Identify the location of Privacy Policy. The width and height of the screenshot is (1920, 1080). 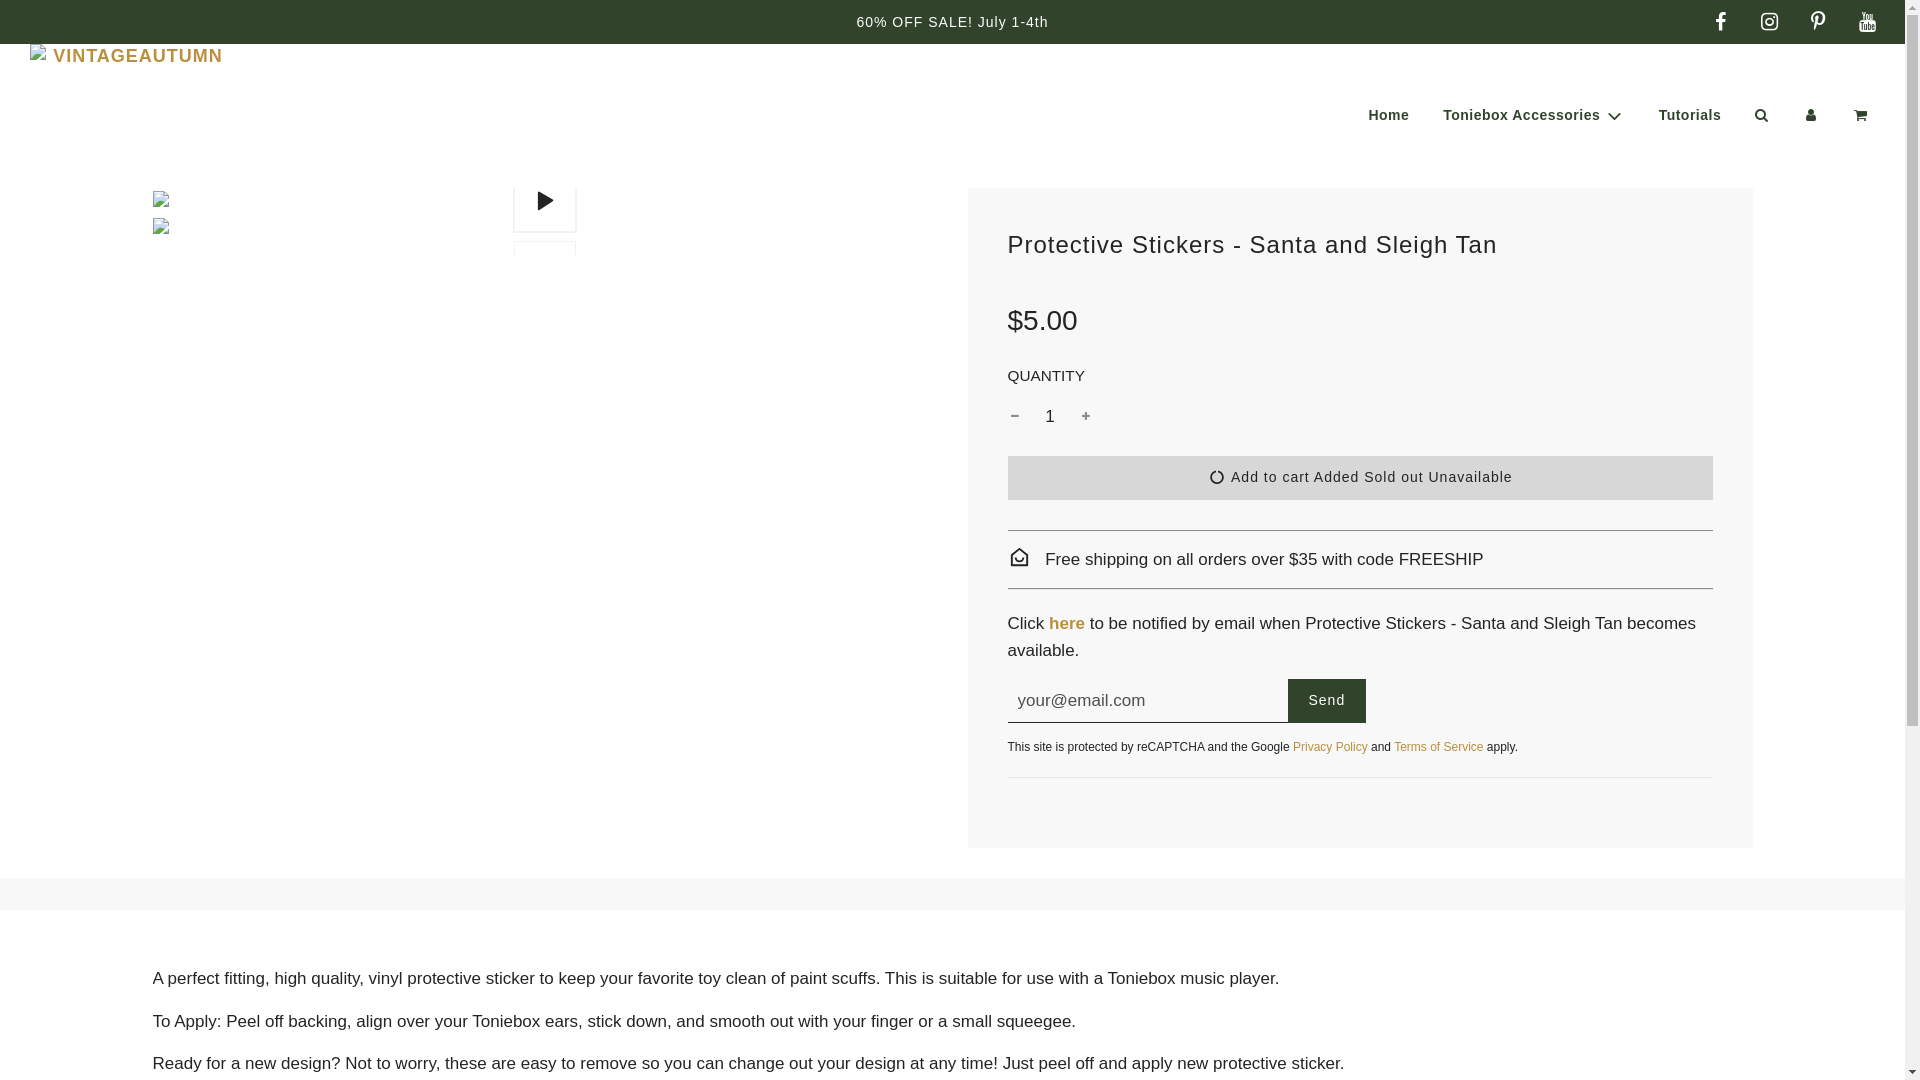
(1330, 746).